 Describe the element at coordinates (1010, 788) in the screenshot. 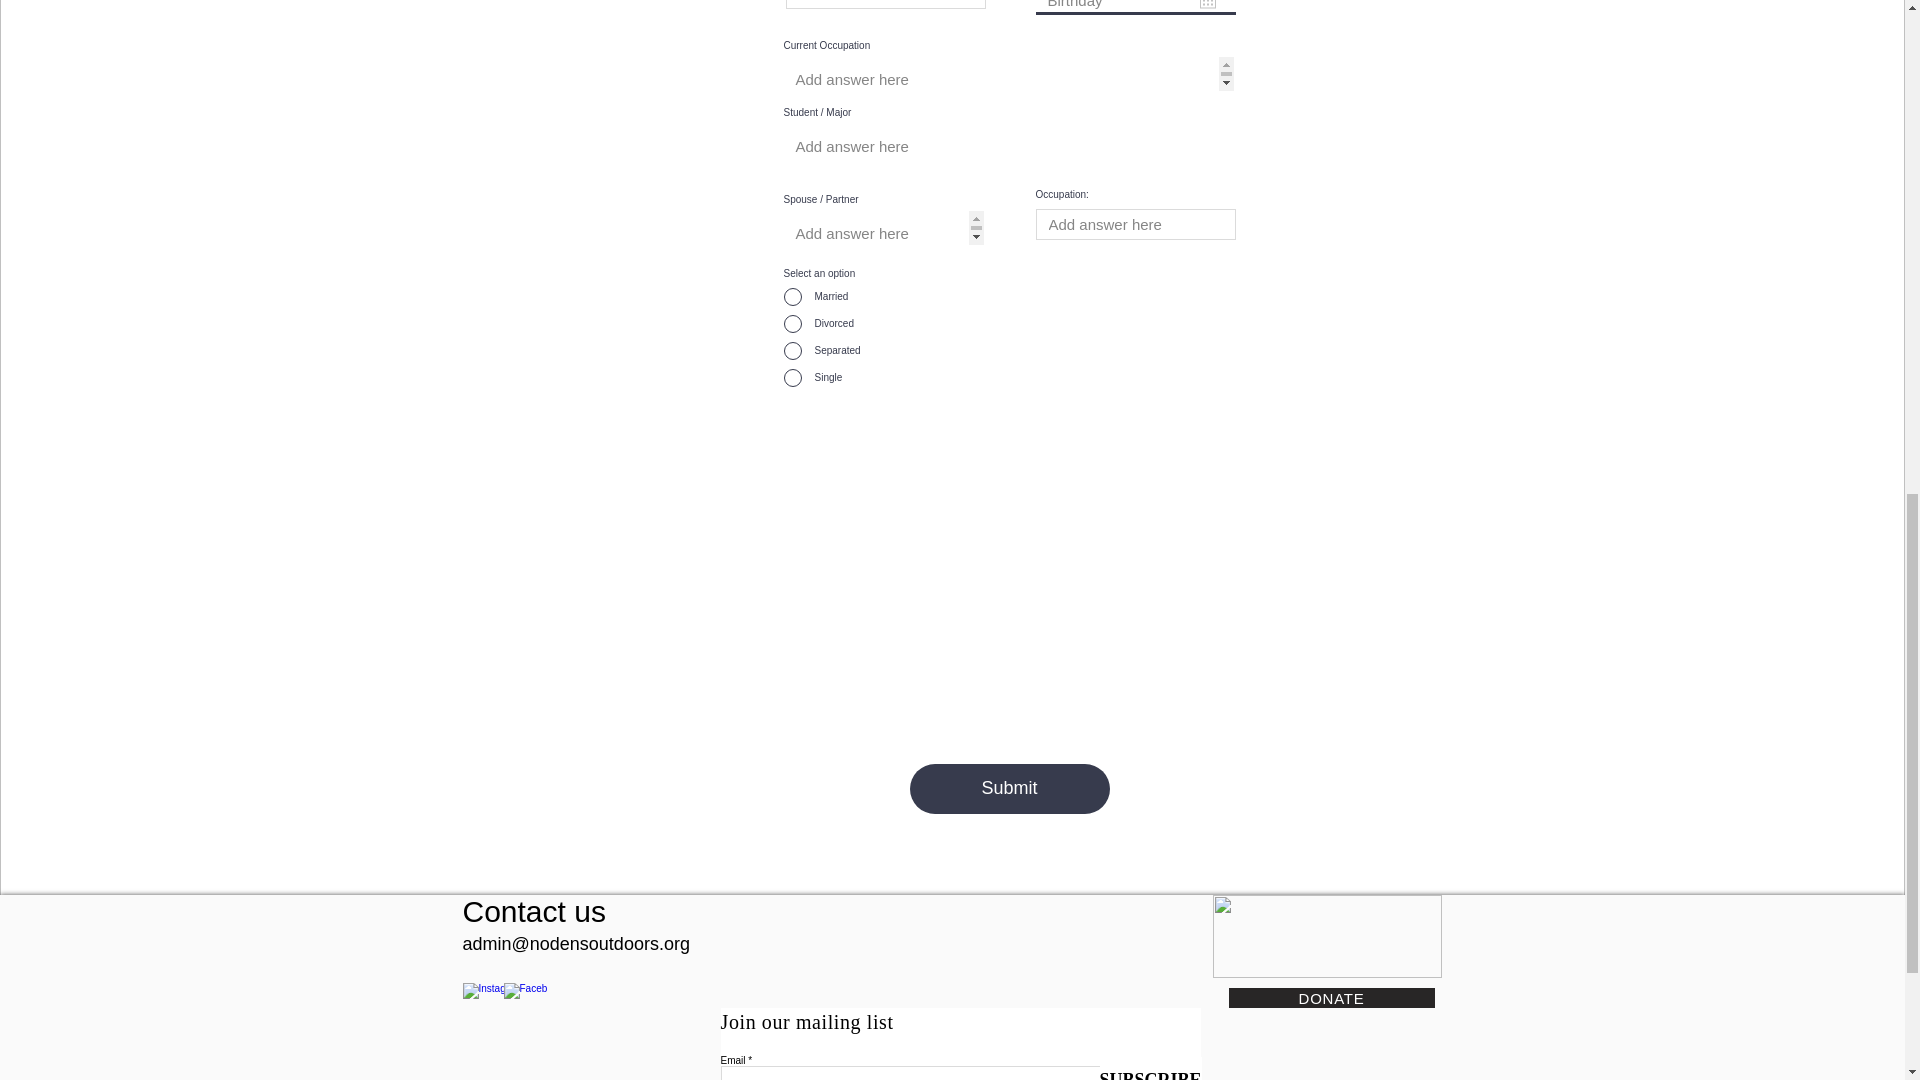

I see `Submit` at that location.